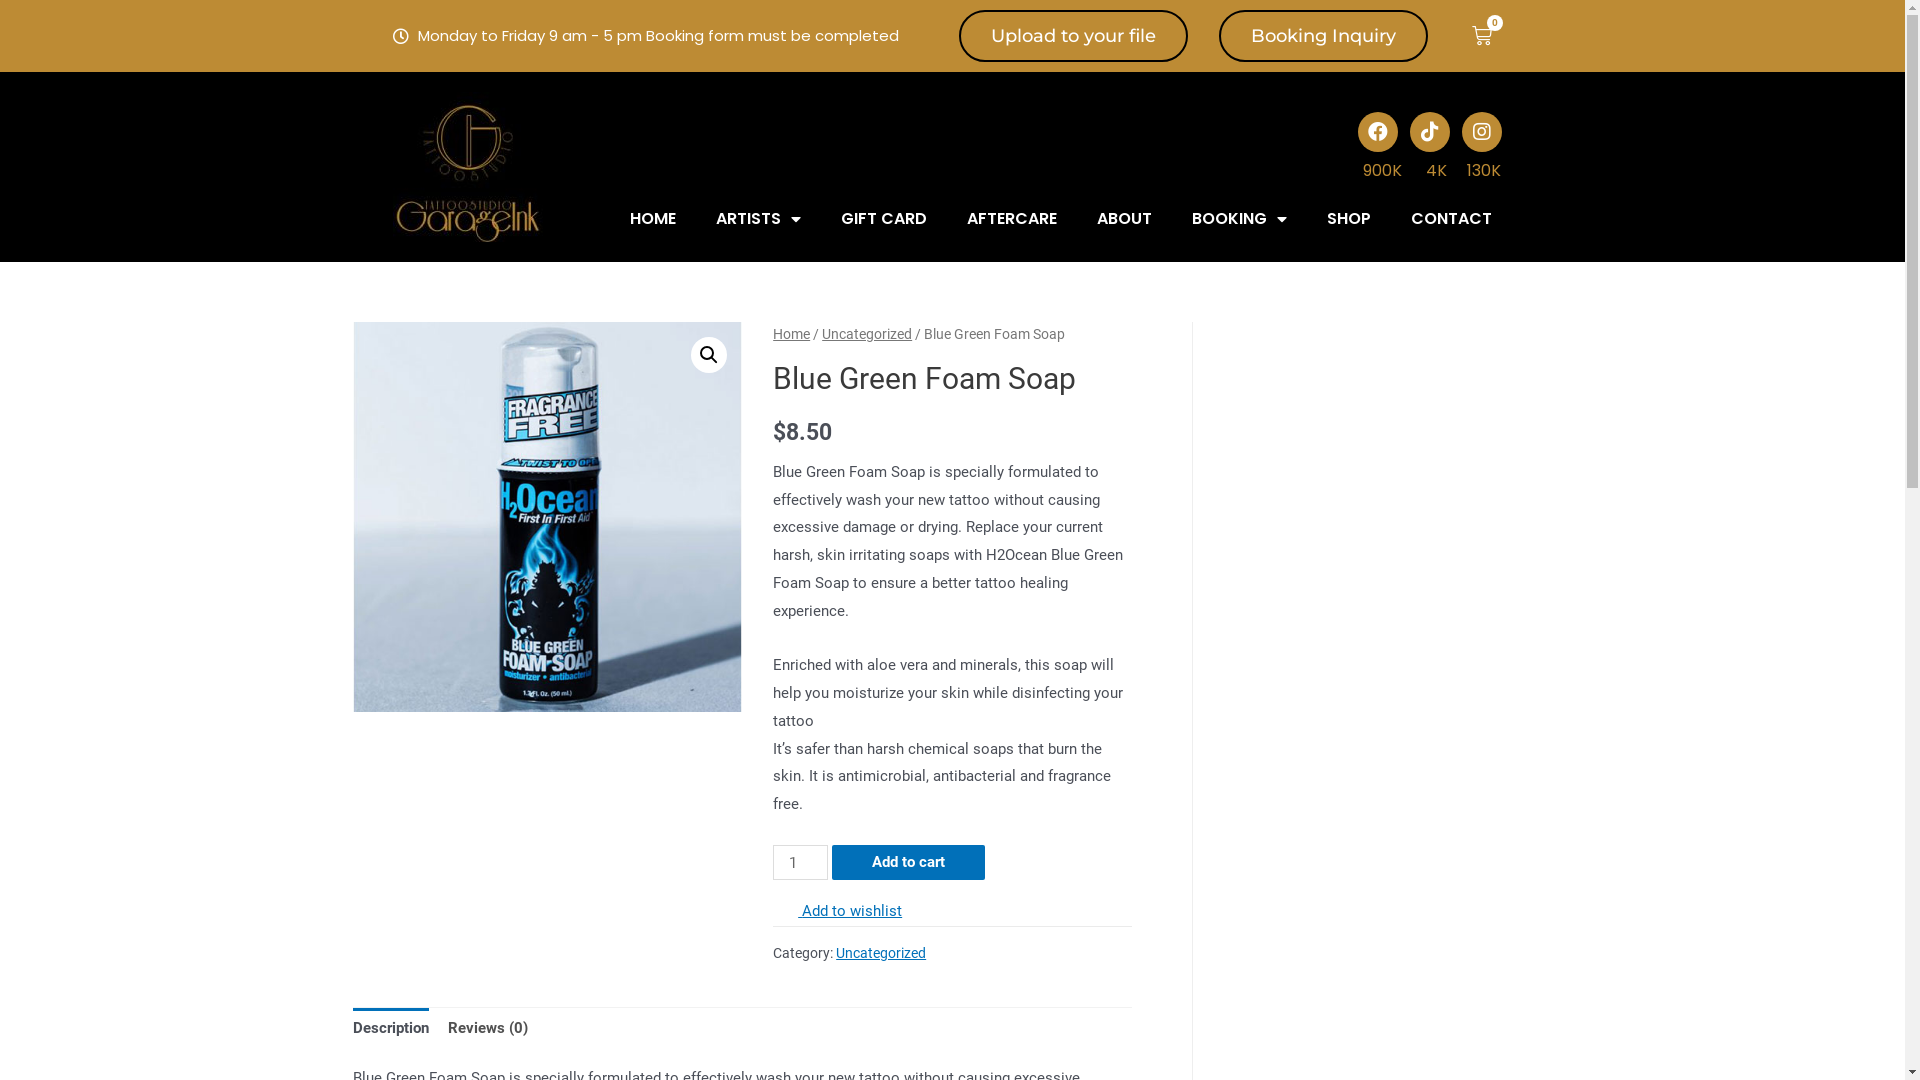  What do you see at coordinates (1349, 219) in the screenshot?
I see `SHOP` at bounding box center [1349, 219].